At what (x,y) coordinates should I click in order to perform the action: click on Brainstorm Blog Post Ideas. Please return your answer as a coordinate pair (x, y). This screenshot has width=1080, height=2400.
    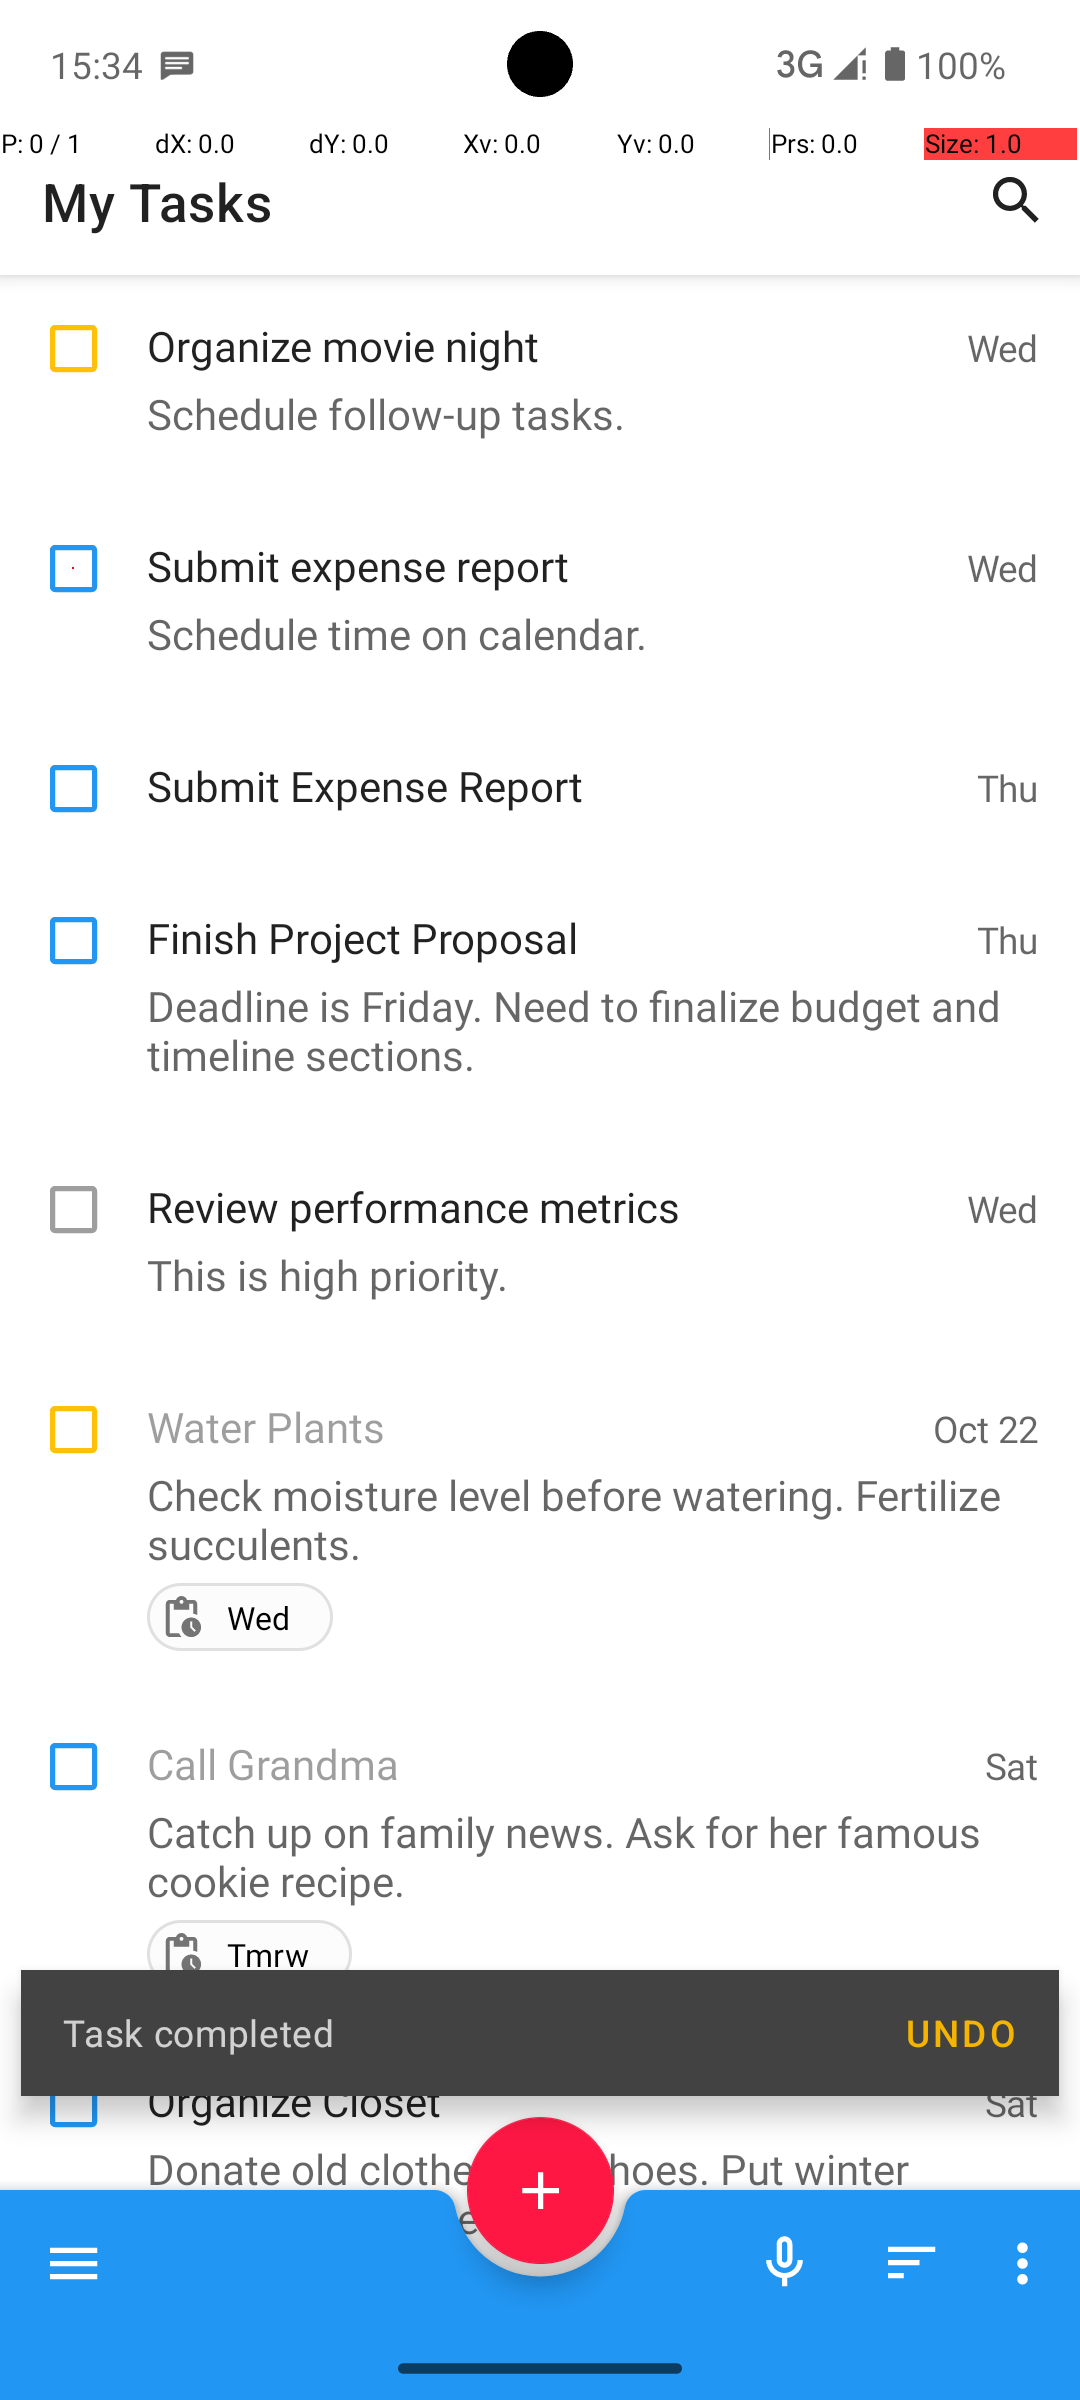
    Looking at the image, I should click on (556, 2318).